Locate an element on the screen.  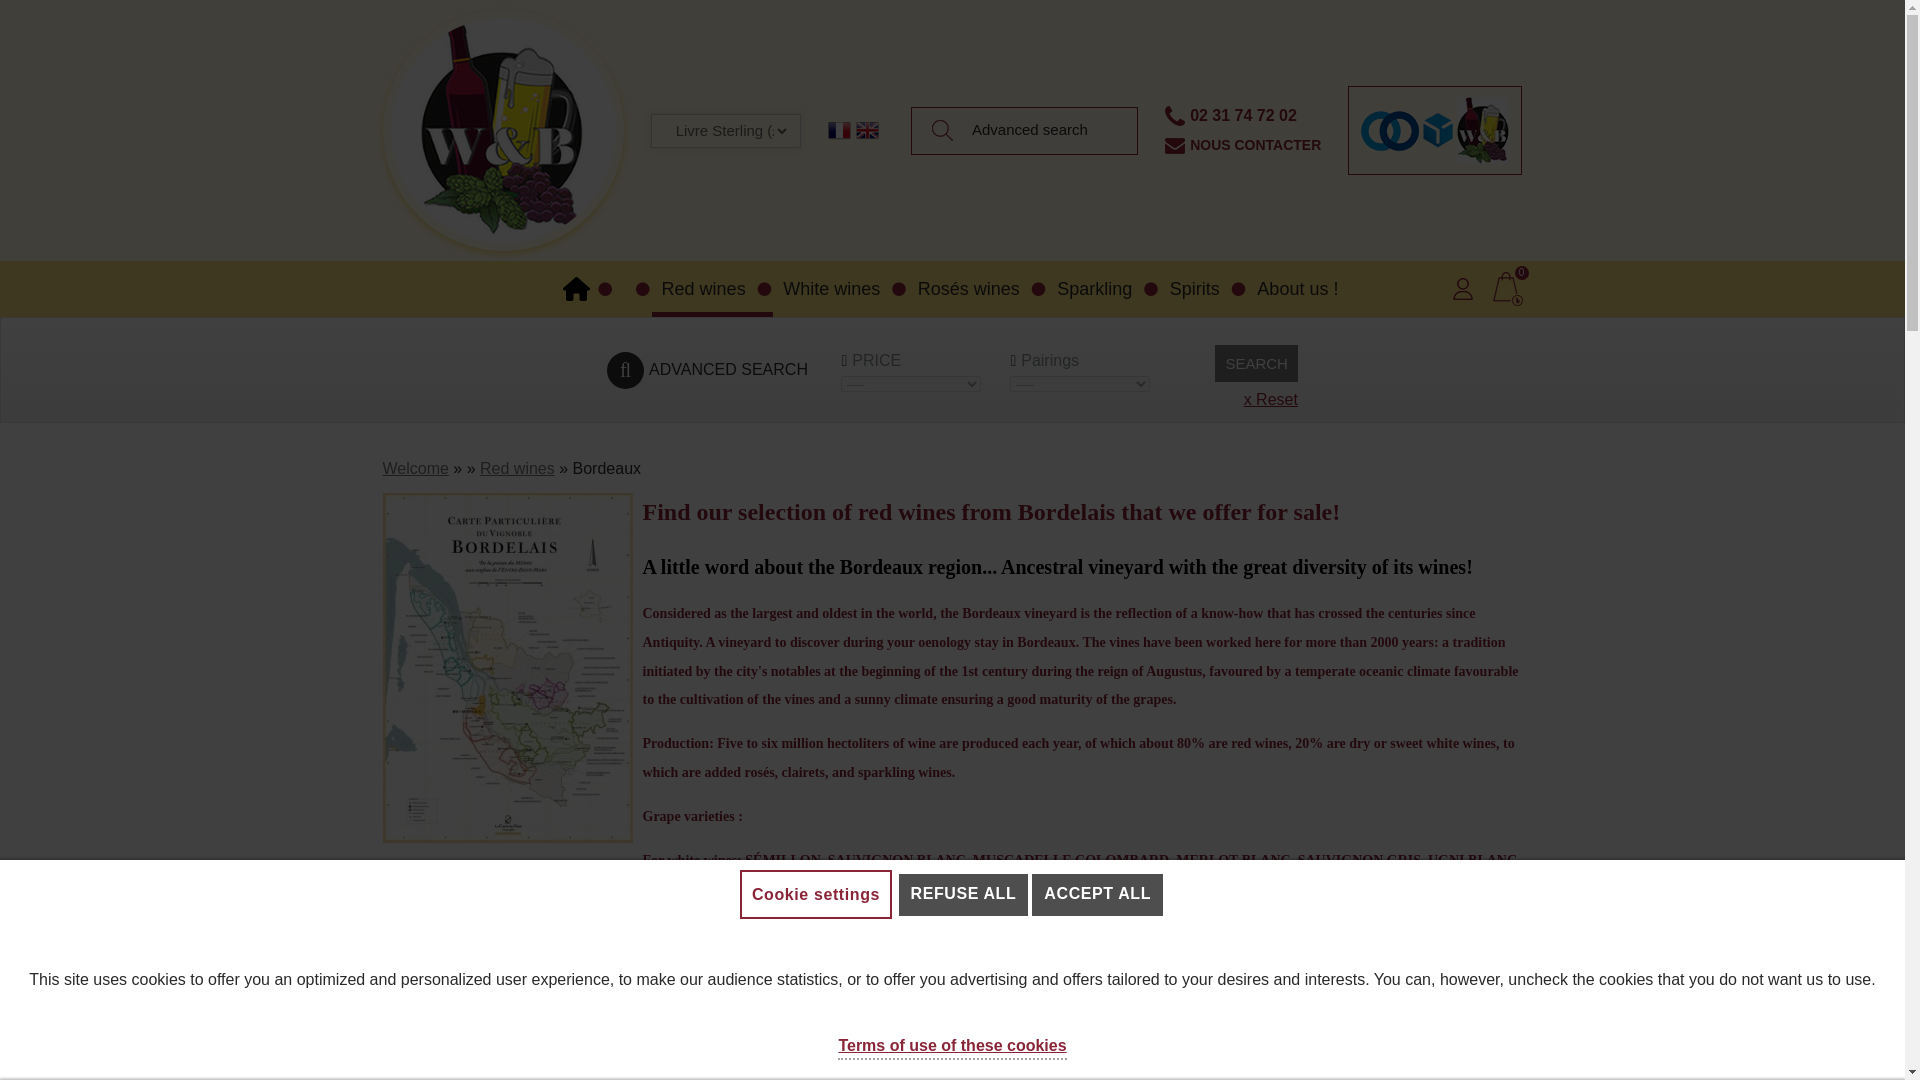
Red wines is located at coordinates (712, 289).